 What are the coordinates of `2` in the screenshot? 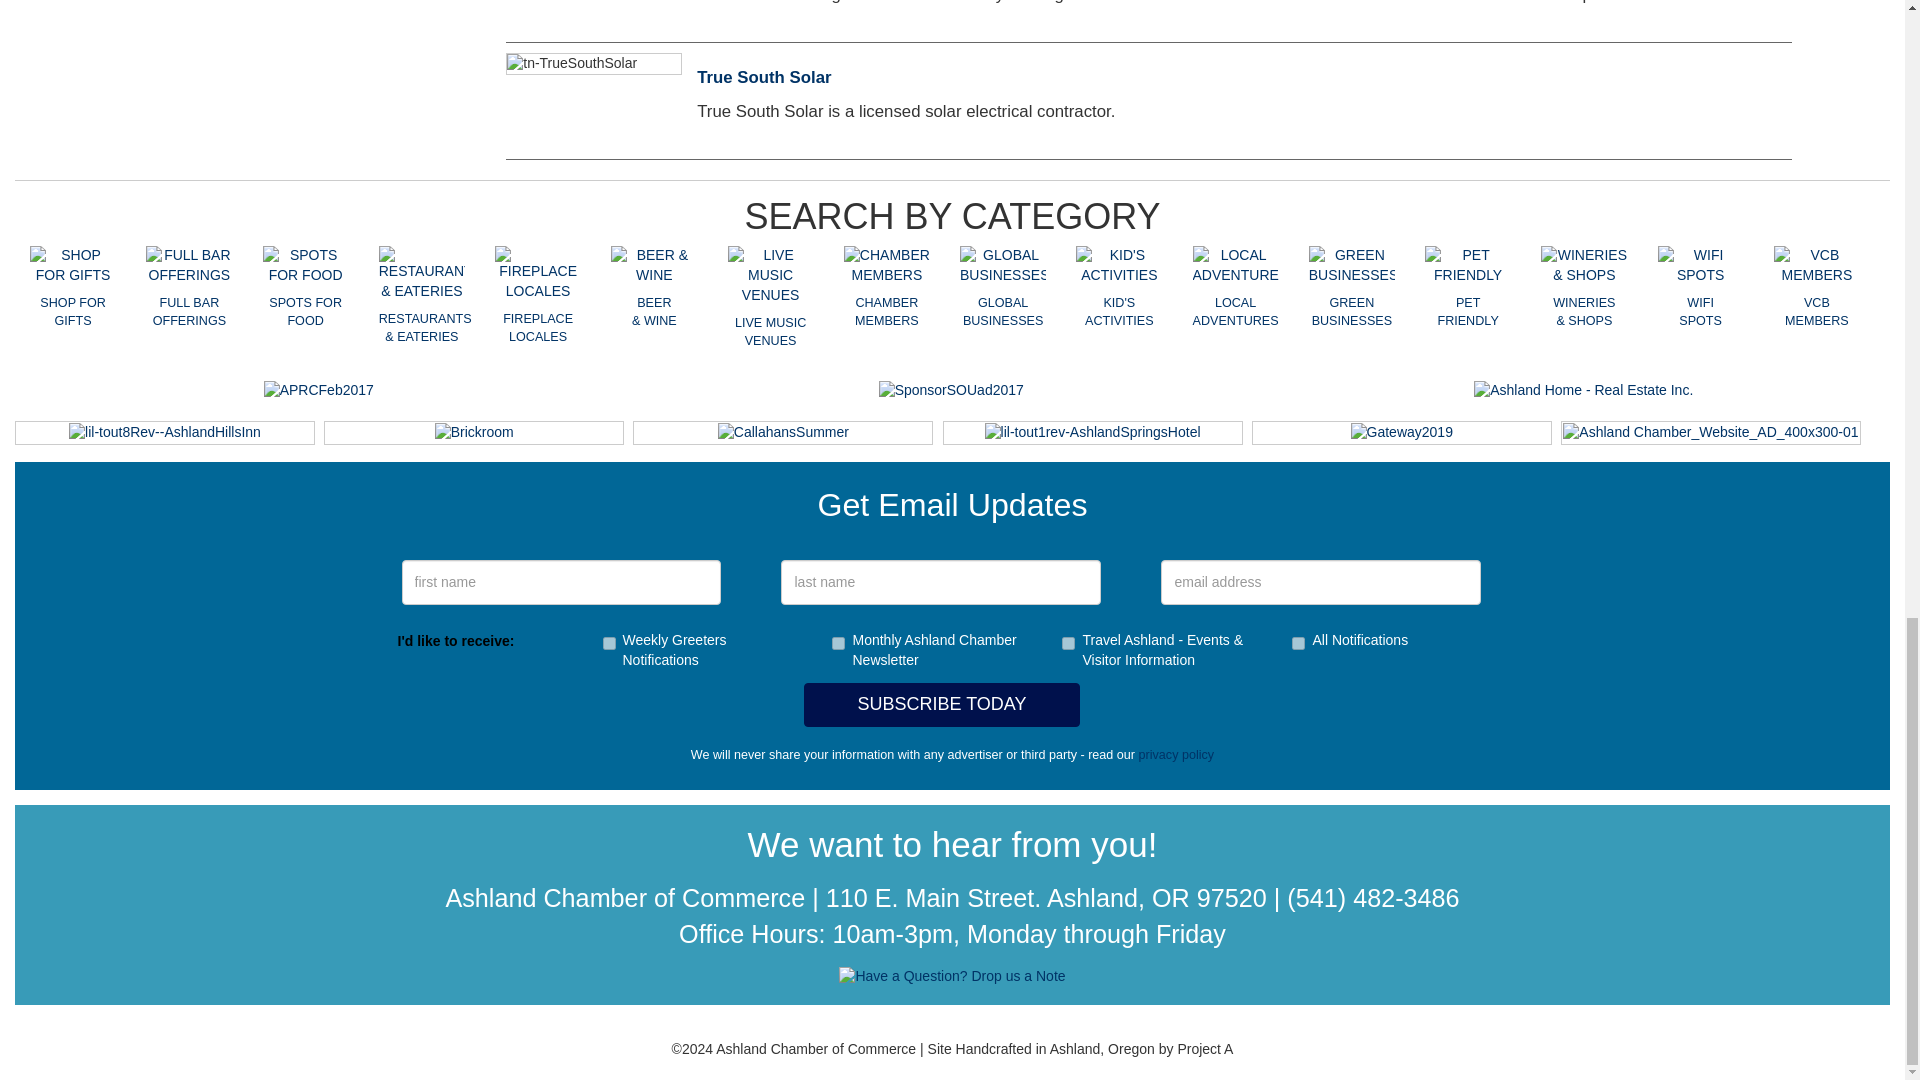 It's located at (608, 644).